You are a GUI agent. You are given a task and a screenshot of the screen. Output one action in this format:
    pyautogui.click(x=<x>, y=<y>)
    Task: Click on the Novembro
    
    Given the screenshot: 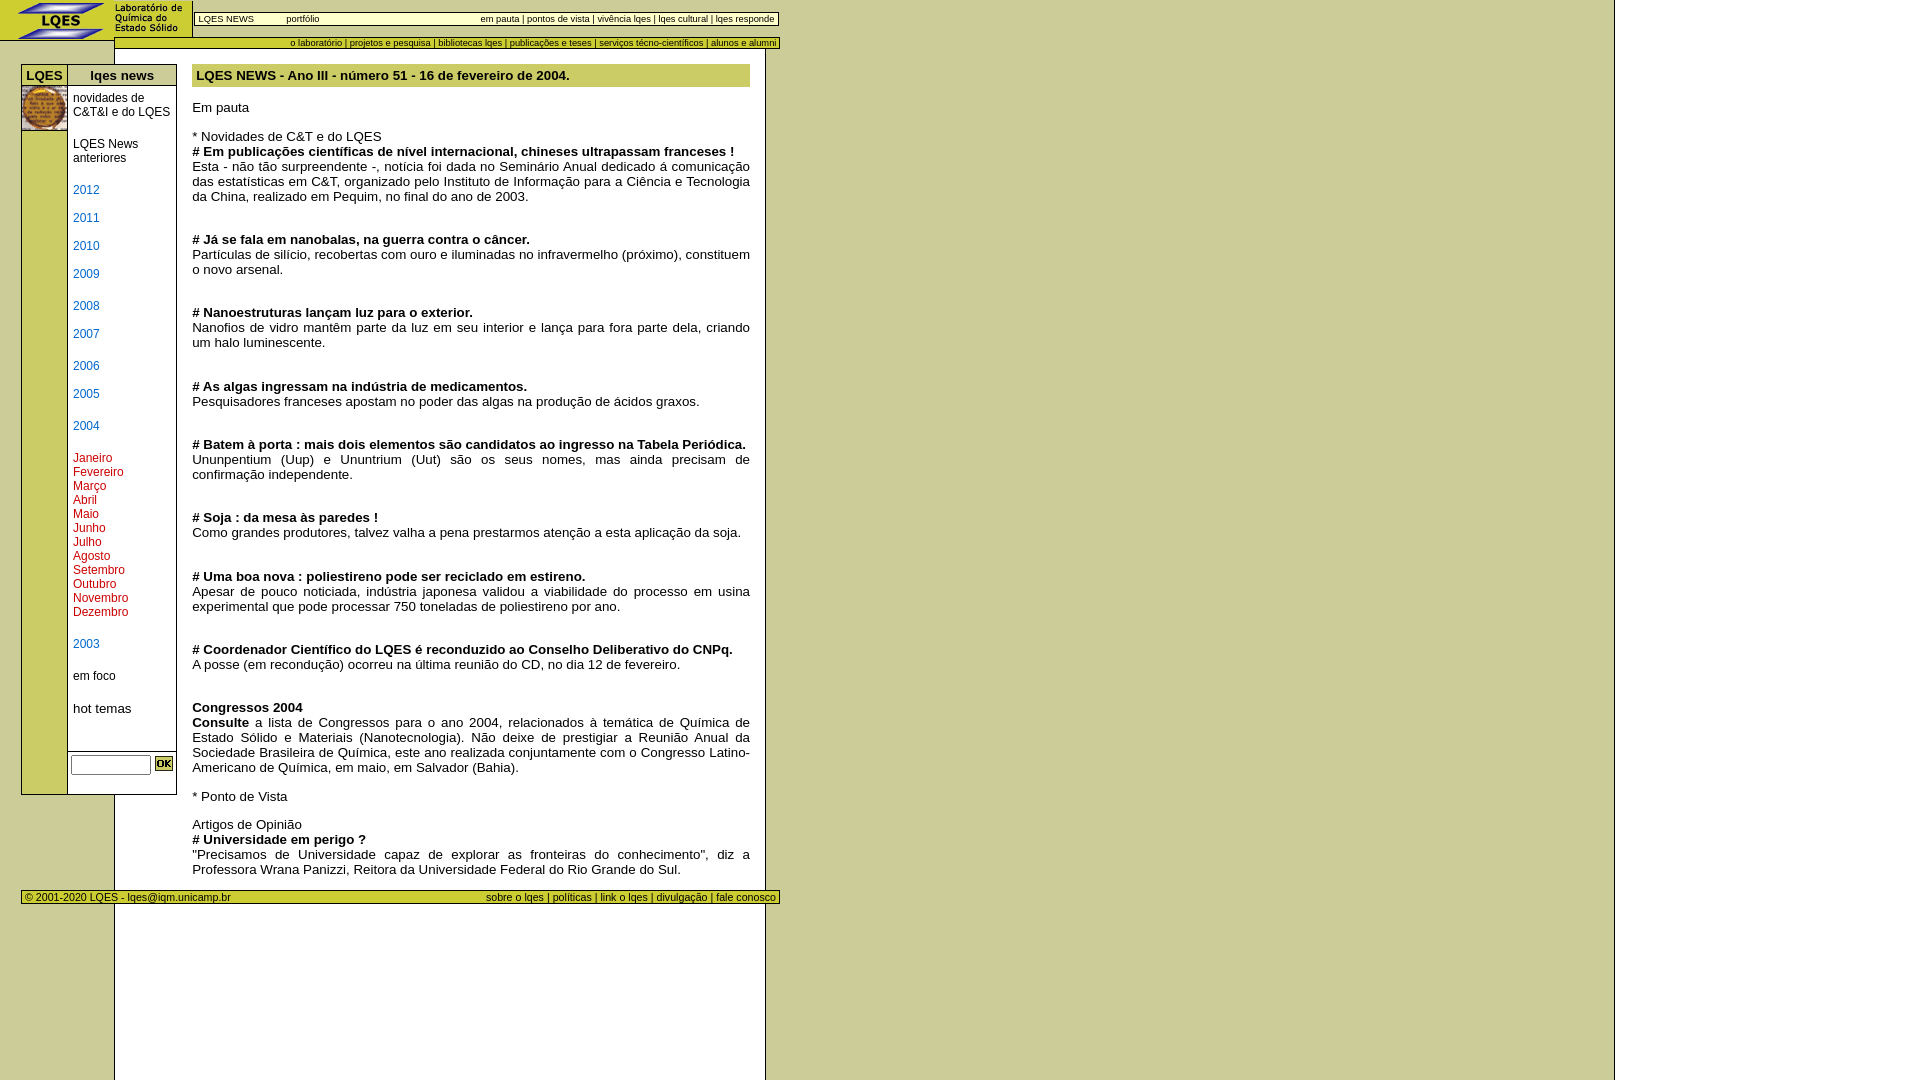 What is the action you would take?
    pyautogui.click(x=100, y=598)
    